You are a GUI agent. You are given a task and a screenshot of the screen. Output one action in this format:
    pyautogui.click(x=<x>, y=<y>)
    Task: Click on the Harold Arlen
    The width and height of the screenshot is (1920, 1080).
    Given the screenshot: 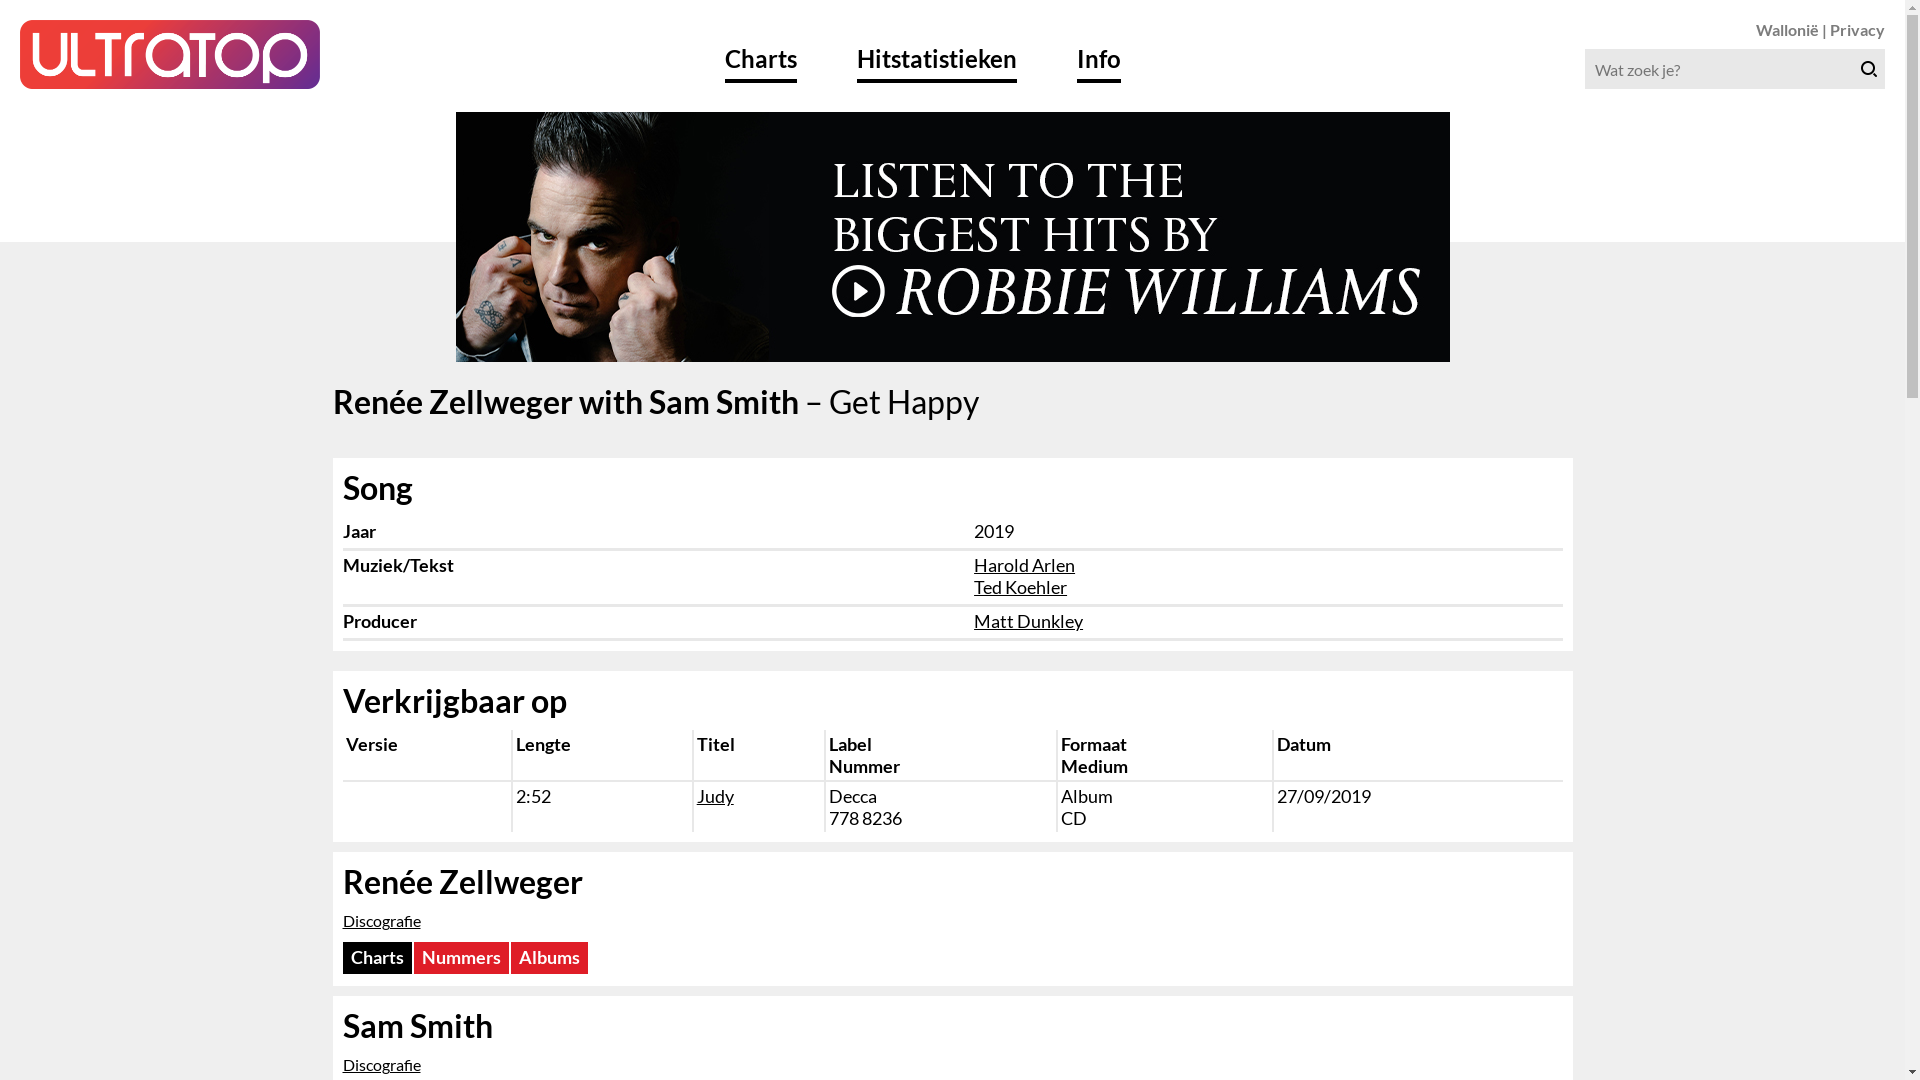 What is the action you would take?
    pyautogui.click(x=1024, y=565)
    